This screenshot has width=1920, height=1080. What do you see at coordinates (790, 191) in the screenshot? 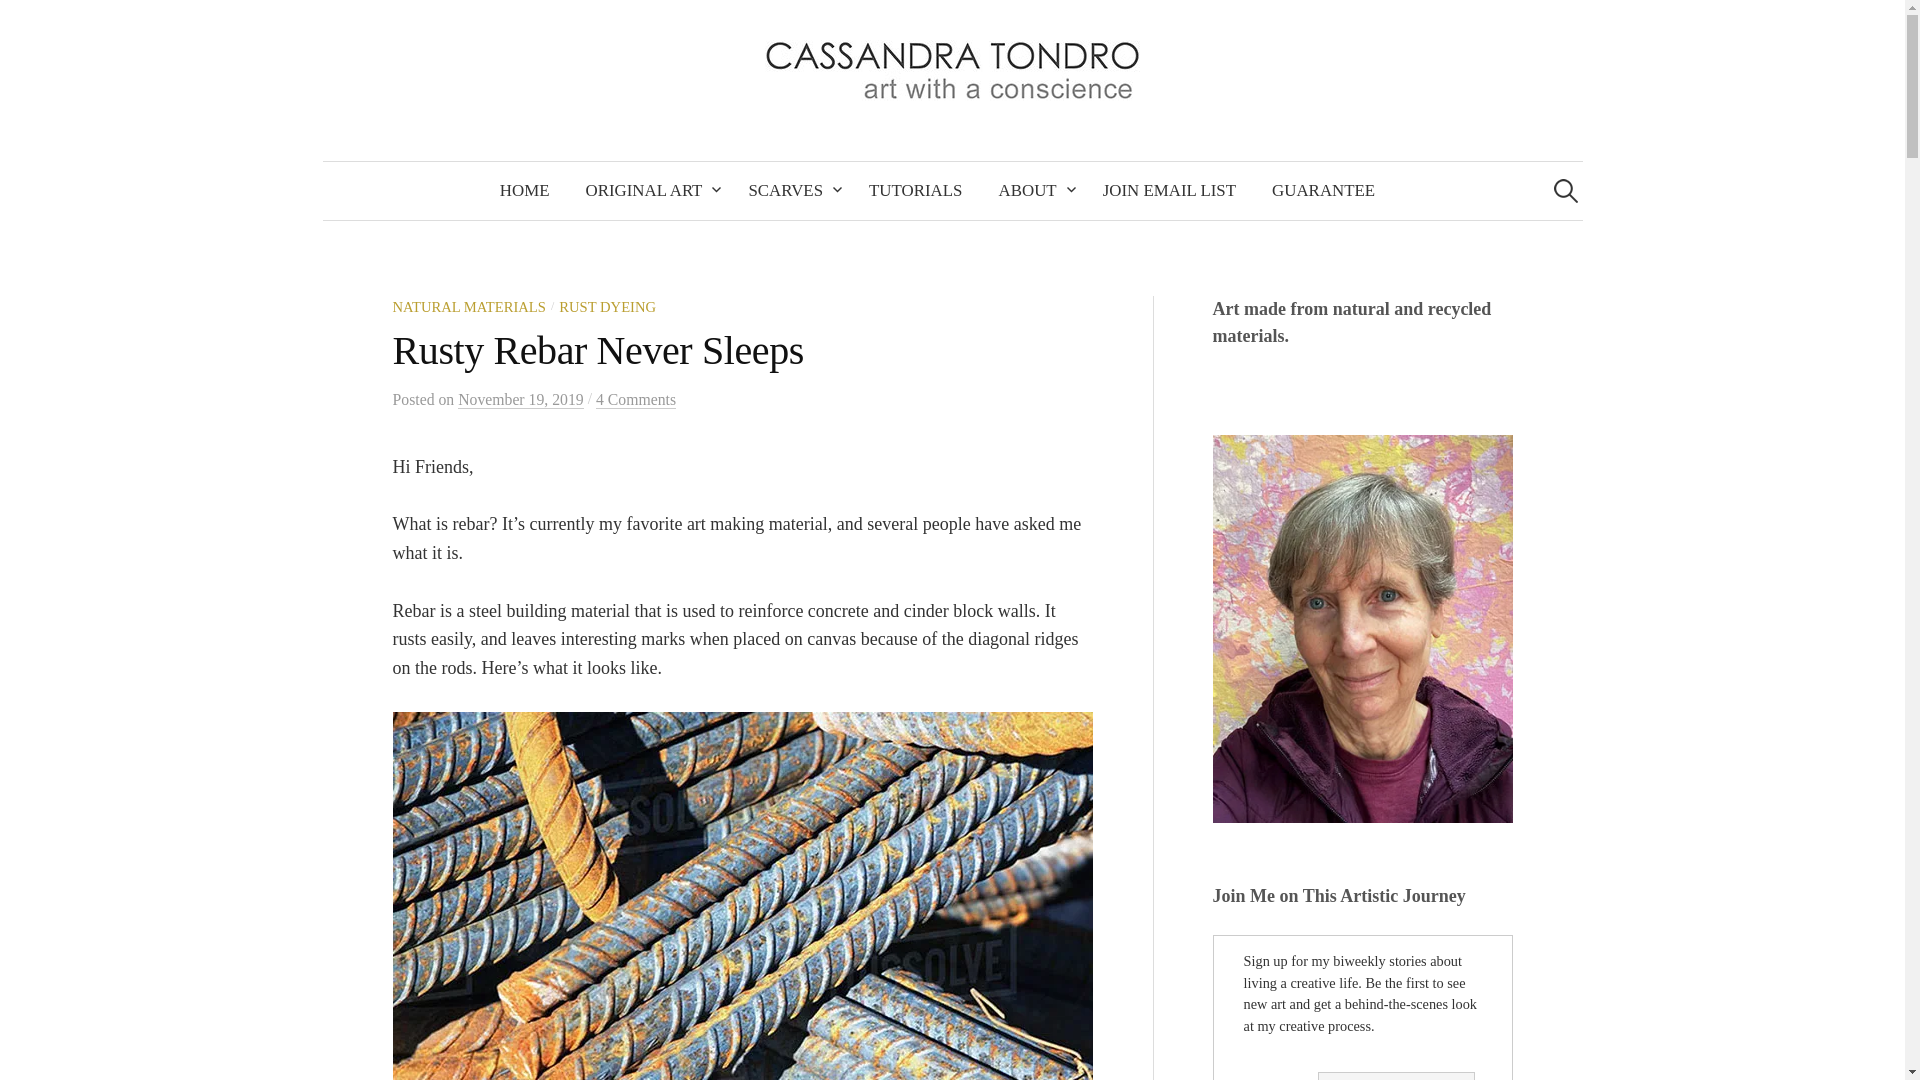
I see `SCARVES` at bounding box center [790, 191].